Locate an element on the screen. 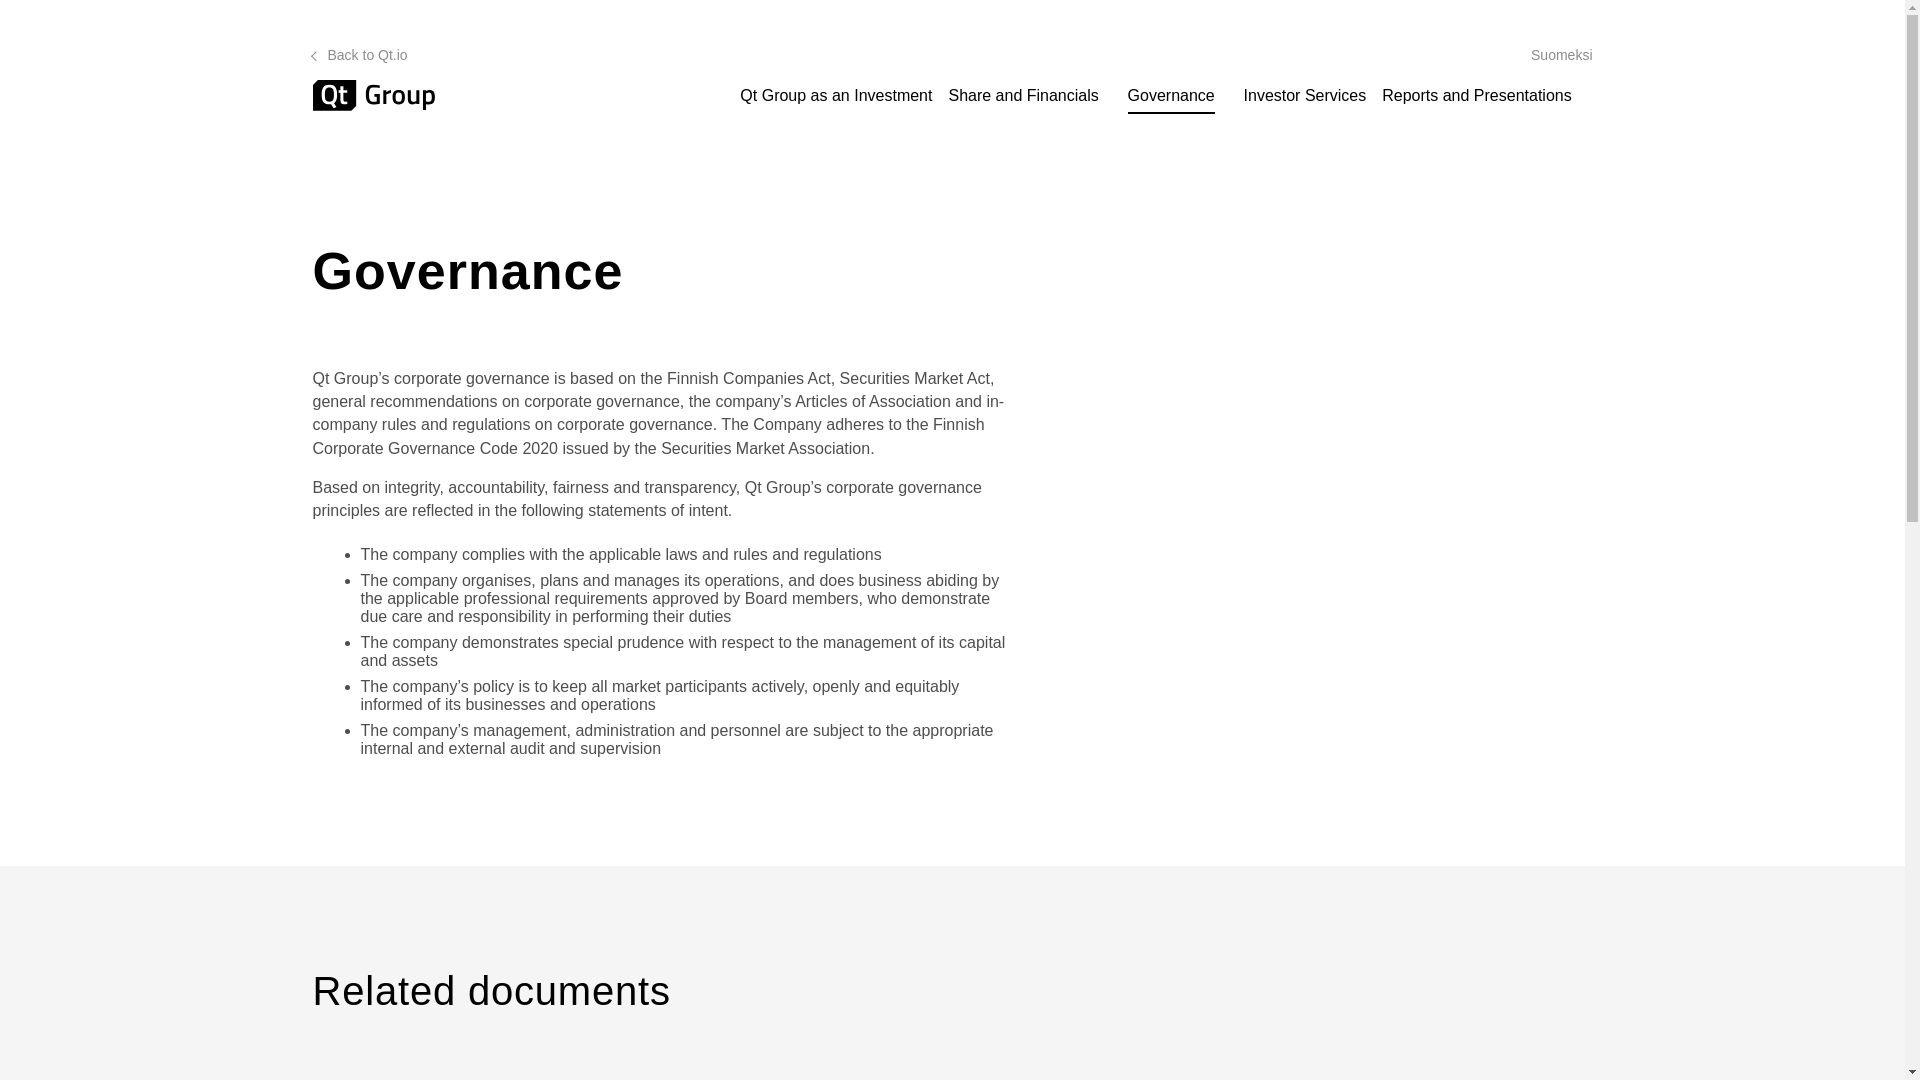 This screenshot has height=1080, width=1920. Reports and Presentations is located at coordinates (1480, 96).